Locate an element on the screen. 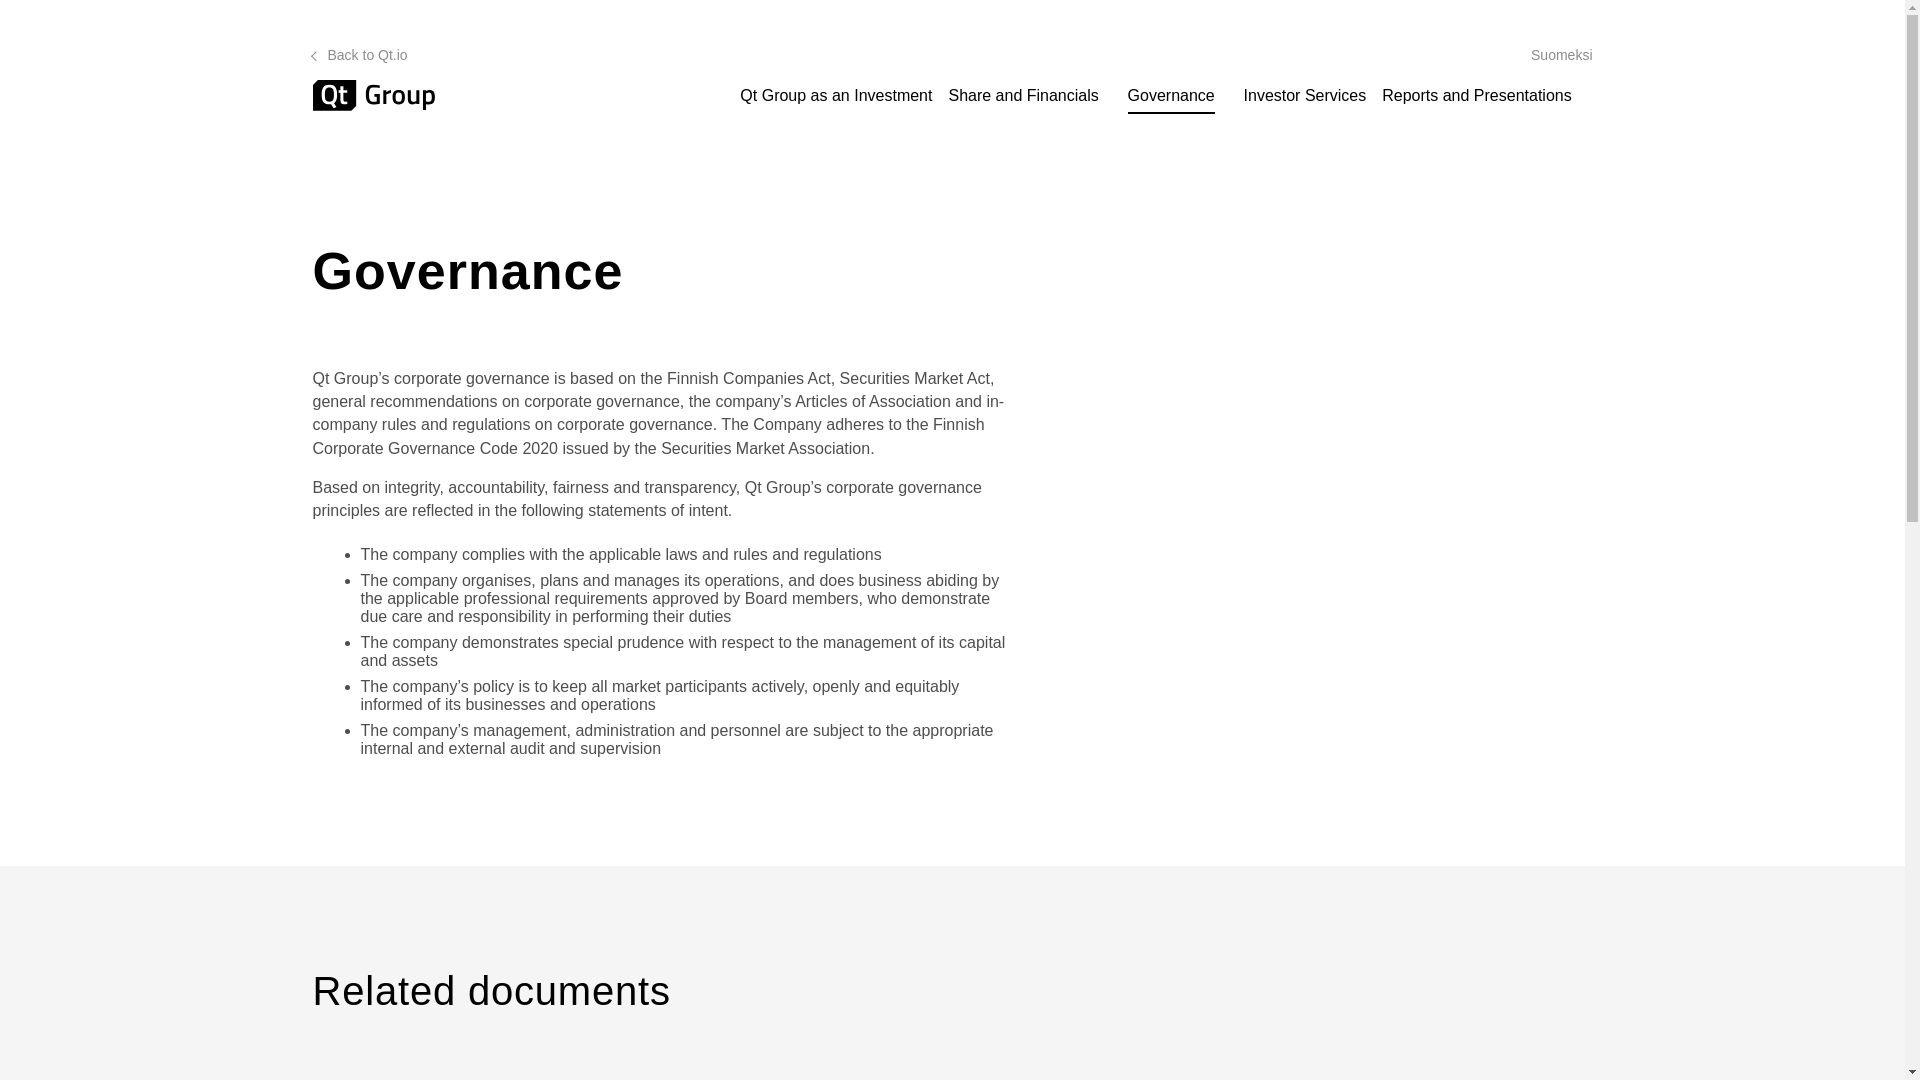 This screenshot has height=1080, width=1920. Reports and Presentations is located at coordinates (1480, 96).